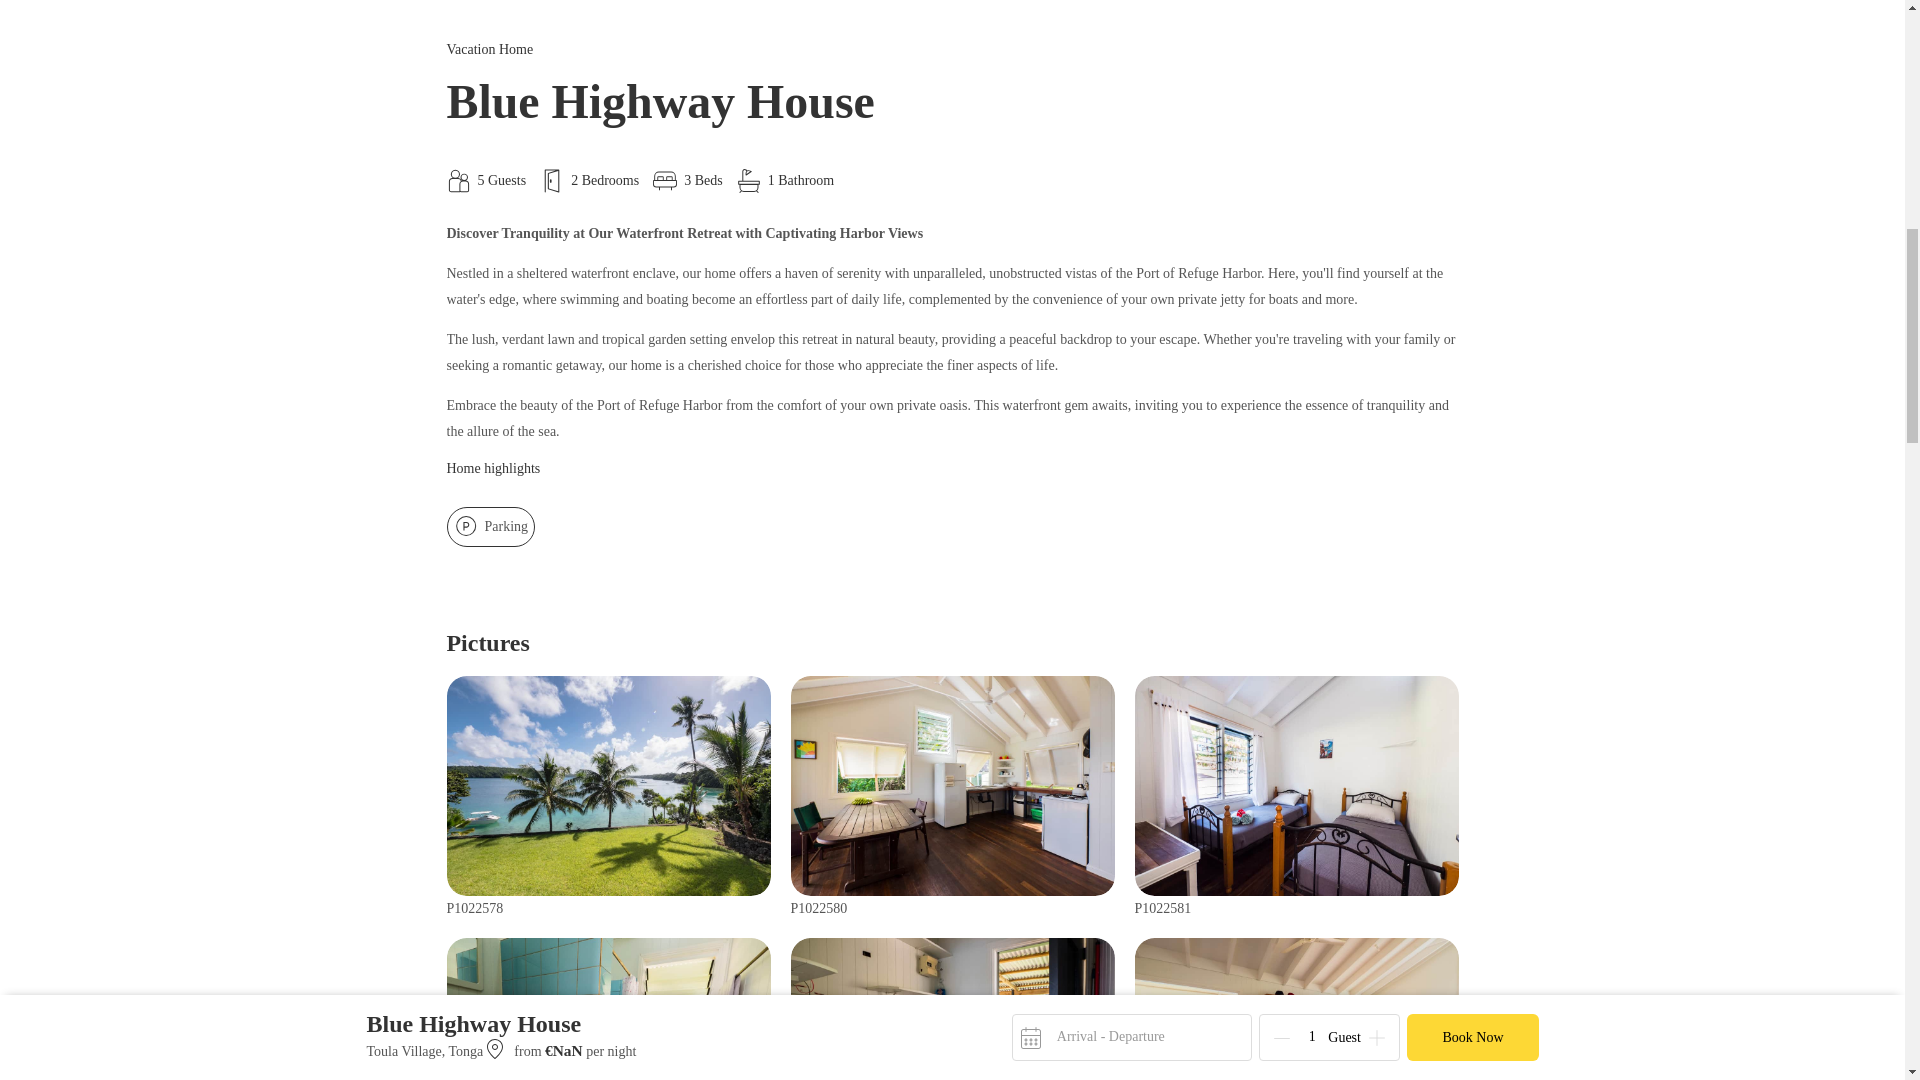  What do you see at coordinates (951, 1009) in the screenshot?
I see `P1022589` at bounding box center [951, 1009].